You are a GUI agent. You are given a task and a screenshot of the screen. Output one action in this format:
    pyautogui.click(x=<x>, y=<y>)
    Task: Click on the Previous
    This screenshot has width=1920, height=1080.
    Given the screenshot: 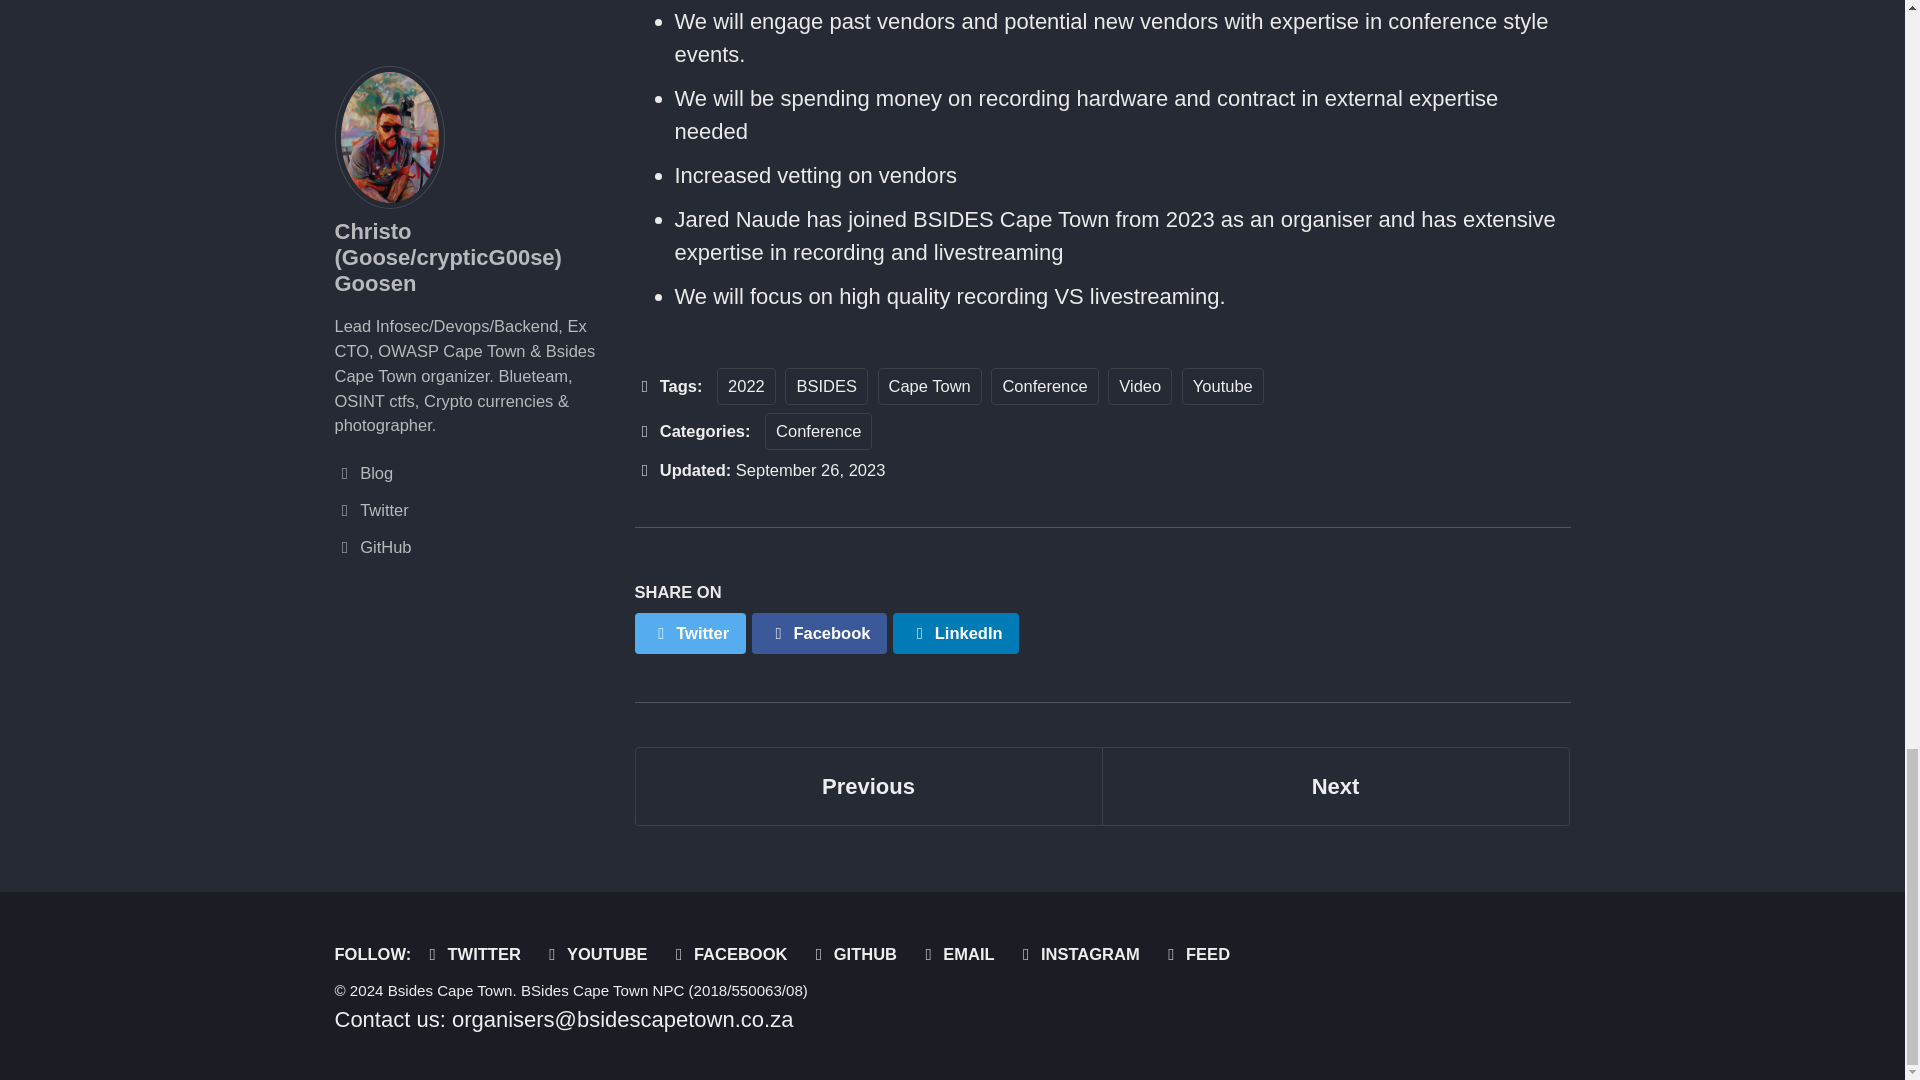 What is the action you would take?
    pyautogui.click(x=1222, y=386)
    